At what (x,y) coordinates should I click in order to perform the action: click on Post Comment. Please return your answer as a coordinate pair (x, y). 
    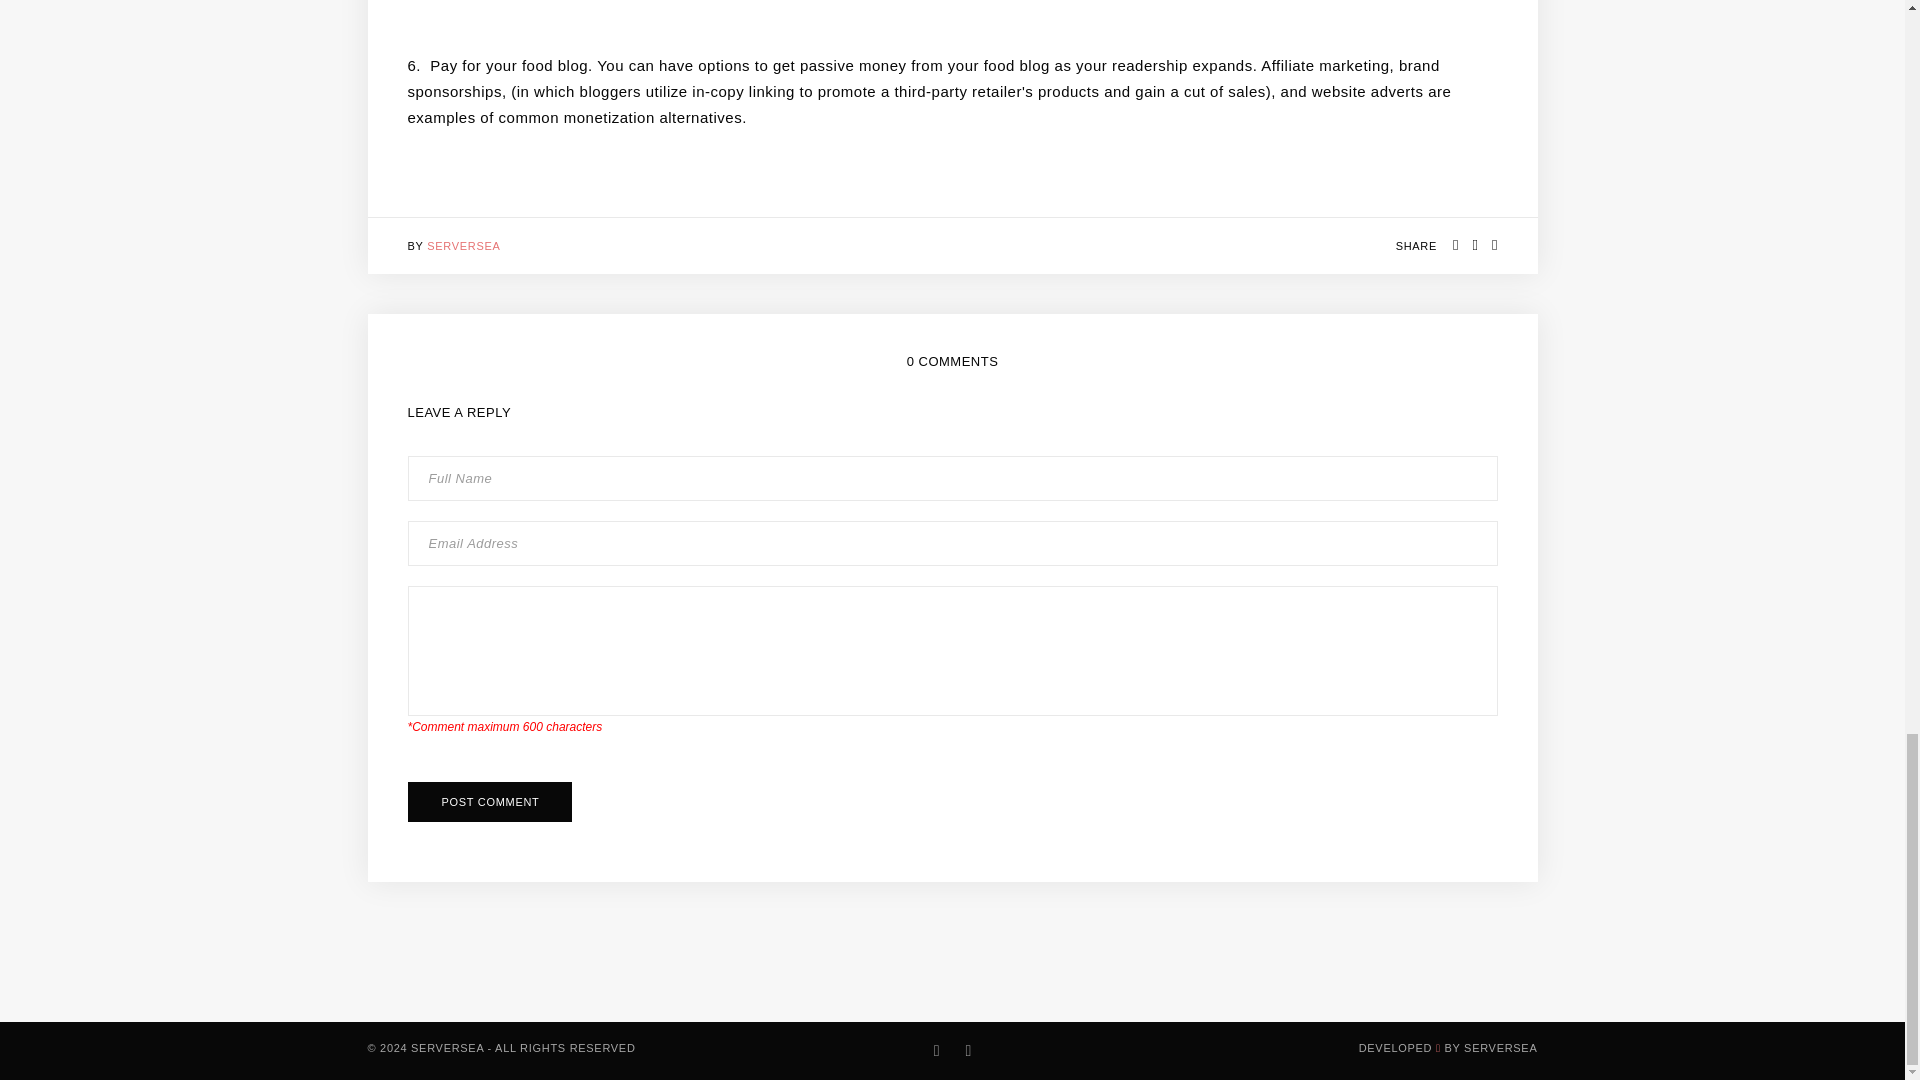
    Looking at the image, I should click on (490, 801).